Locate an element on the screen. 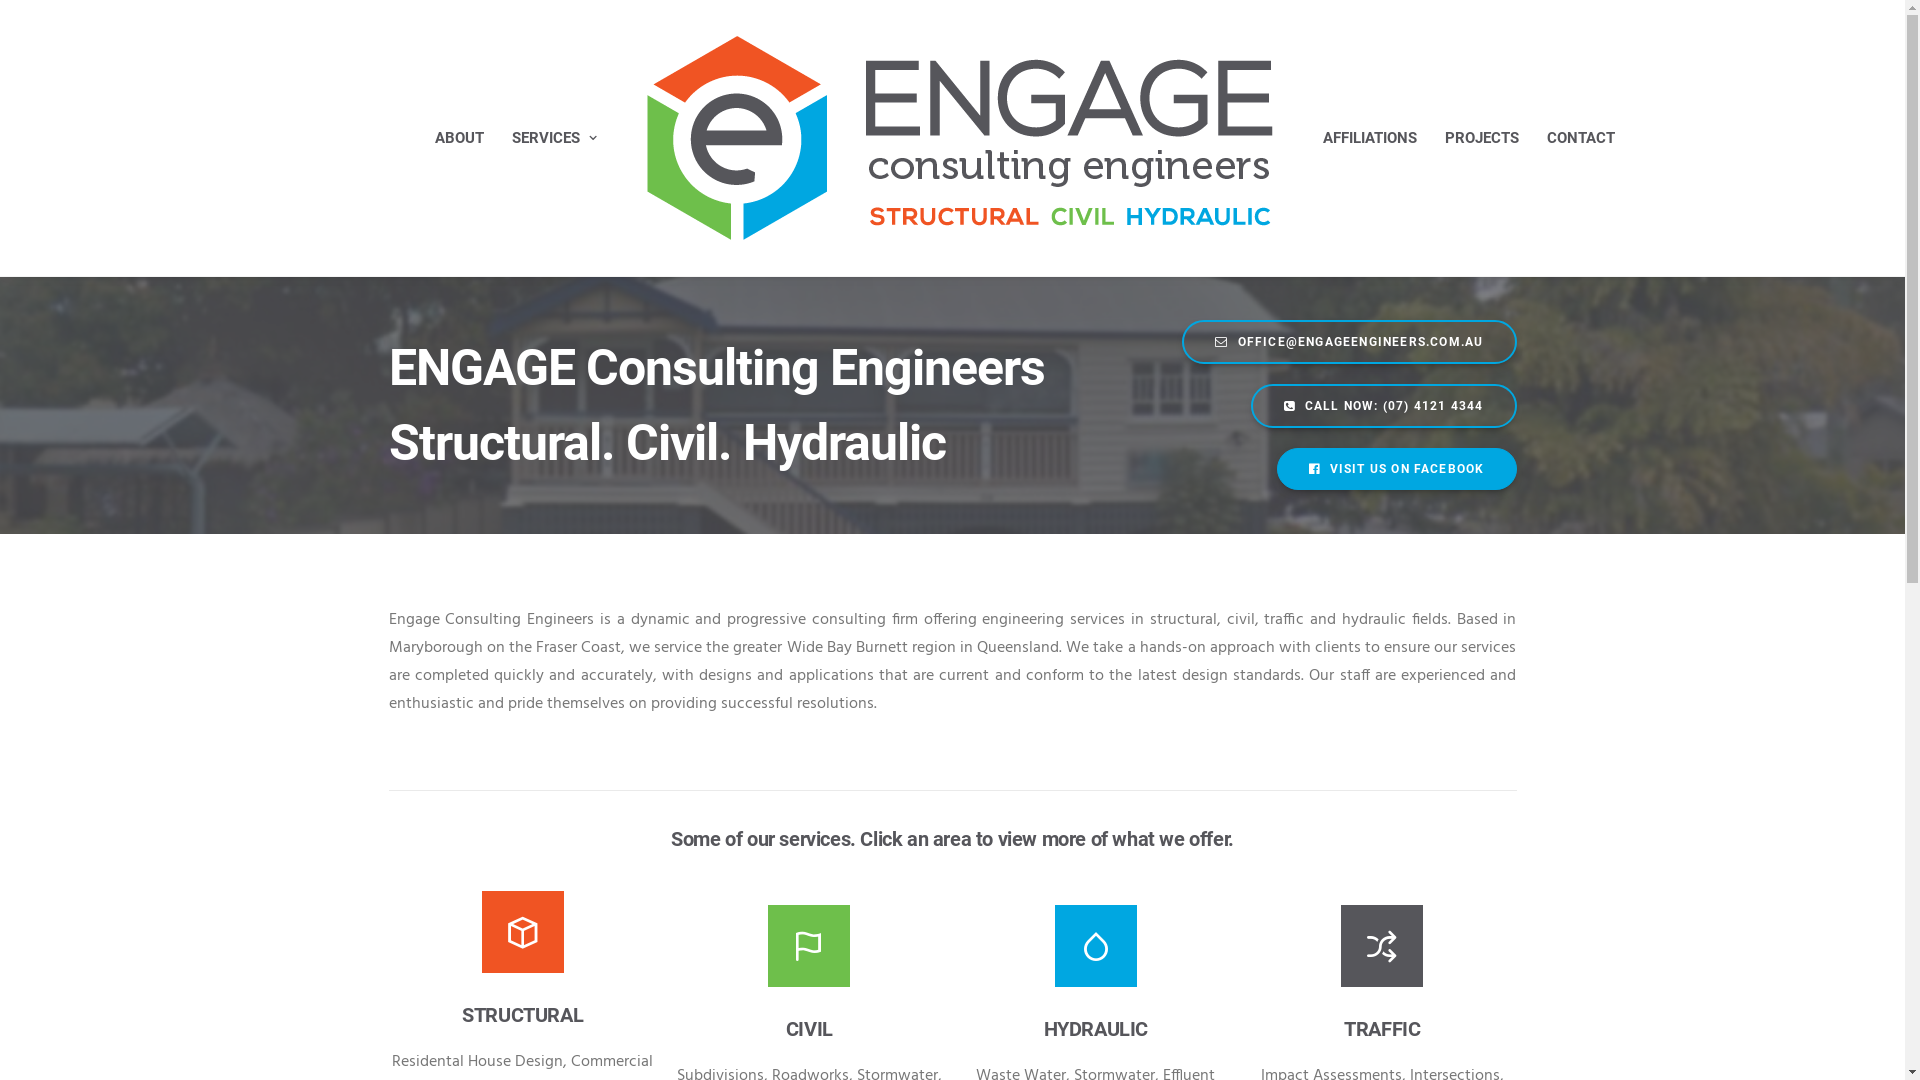 This screenshot has height=1080, width=1920. PROJECTS is located at coordinates (1482, 138).